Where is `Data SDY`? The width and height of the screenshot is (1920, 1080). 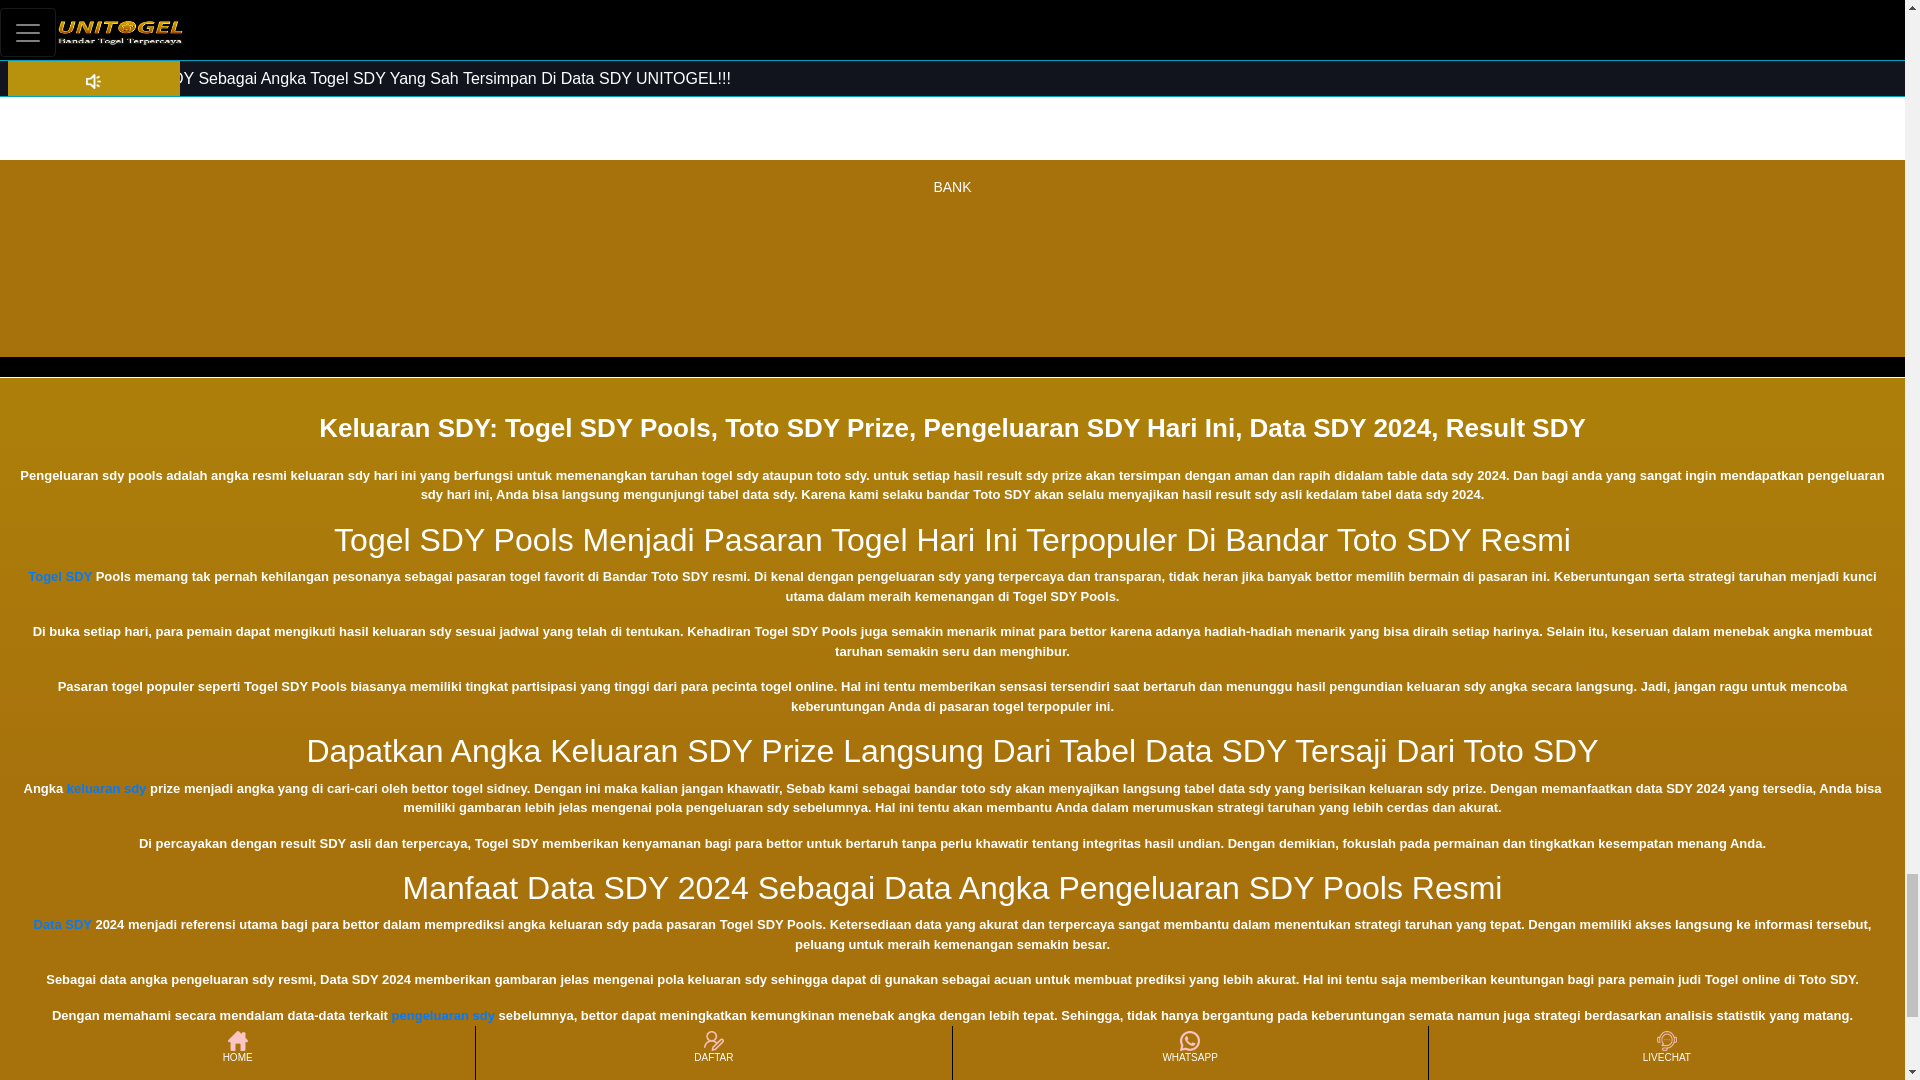 Data SDY is located at coordinates (63, 924).